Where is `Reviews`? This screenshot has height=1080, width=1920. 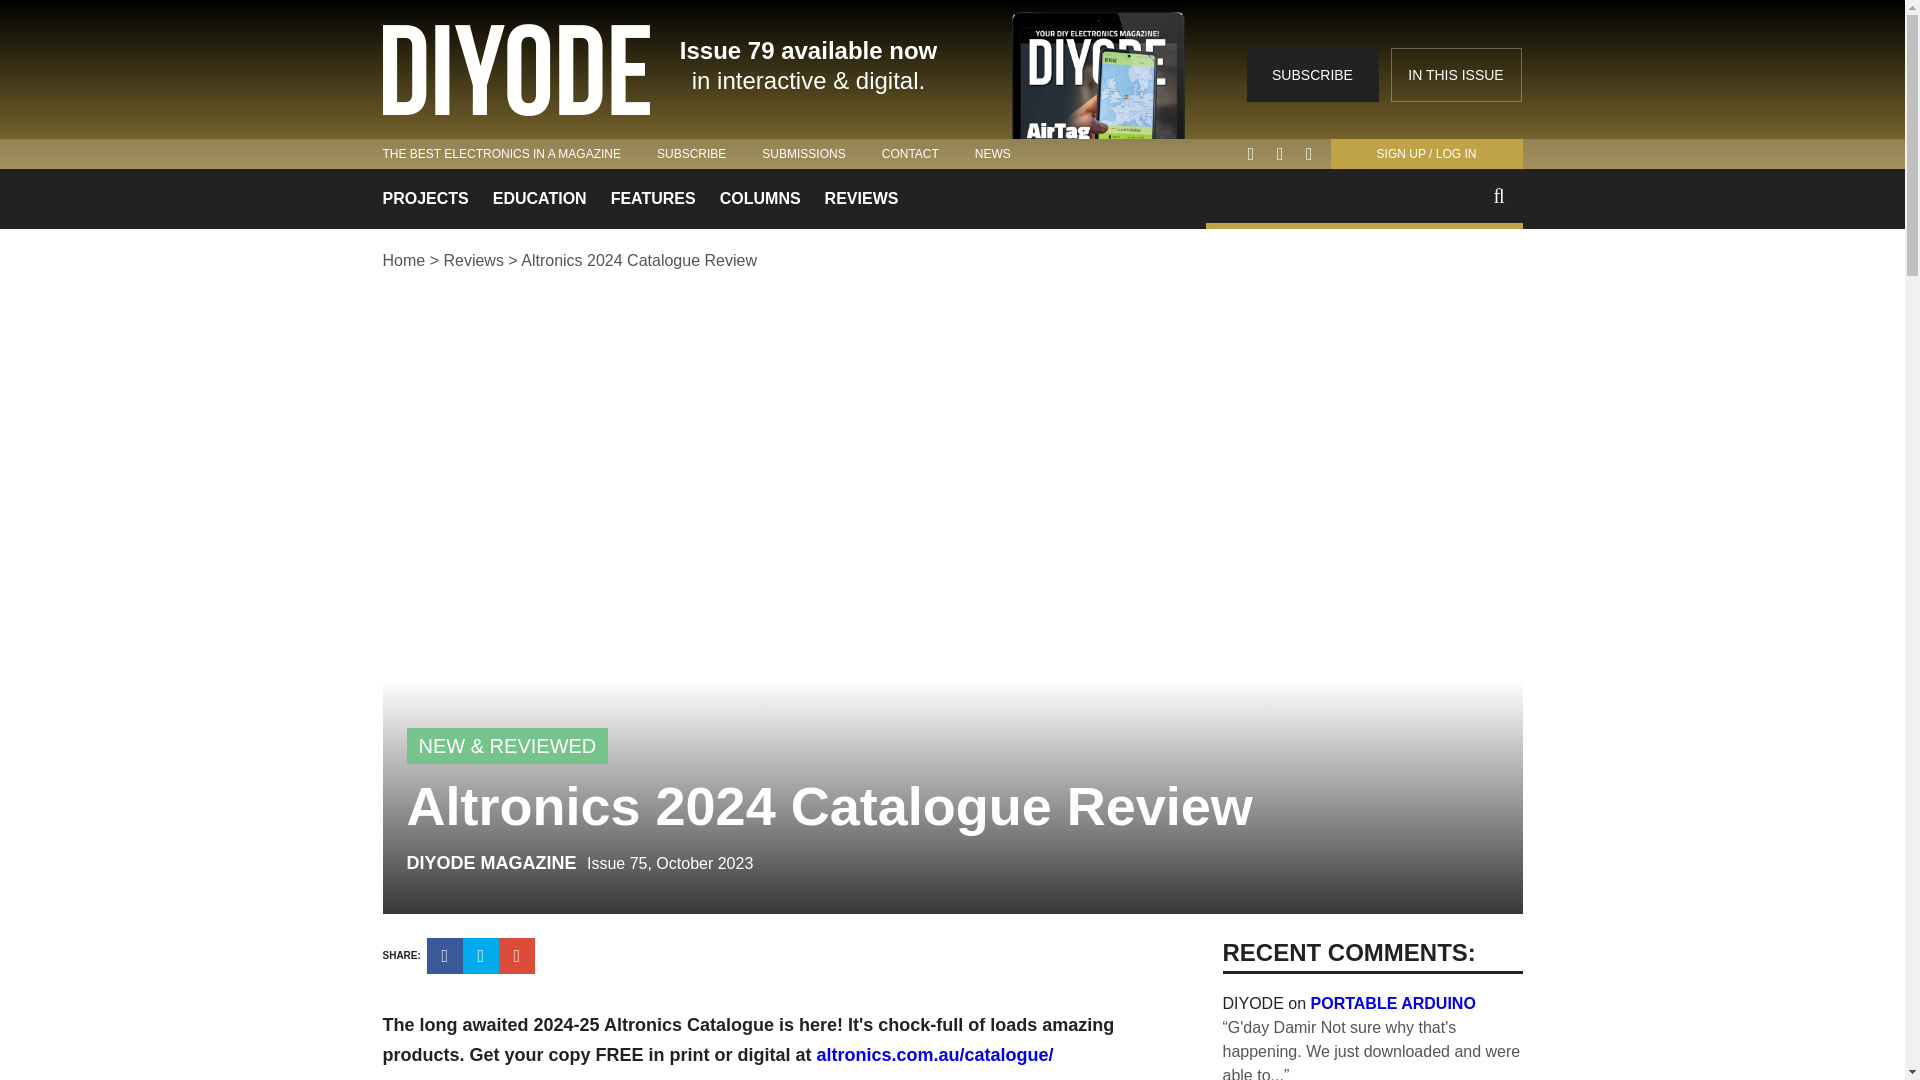 Reviews is located at coordinates (473, 260).